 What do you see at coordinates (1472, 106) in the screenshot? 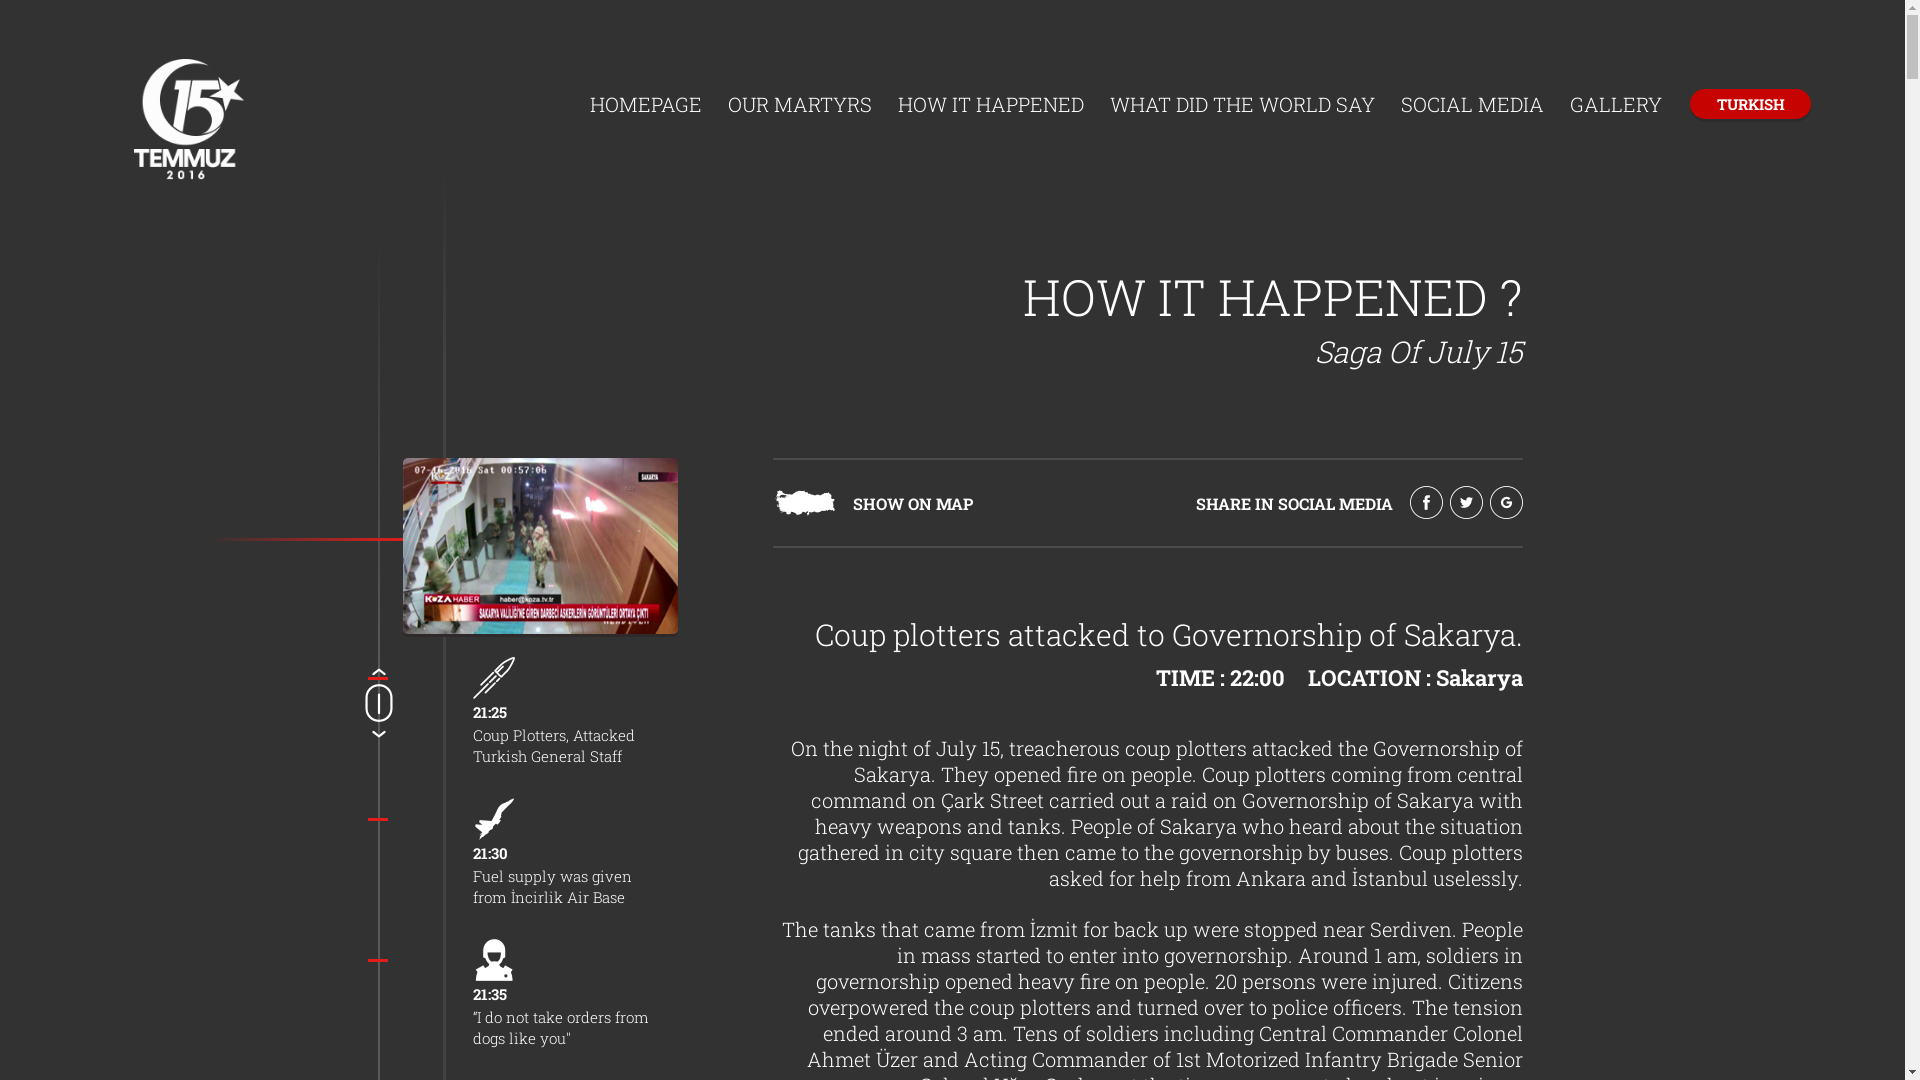
I see `SOCIAL MEDIA` at bounding box center [1472, 106].